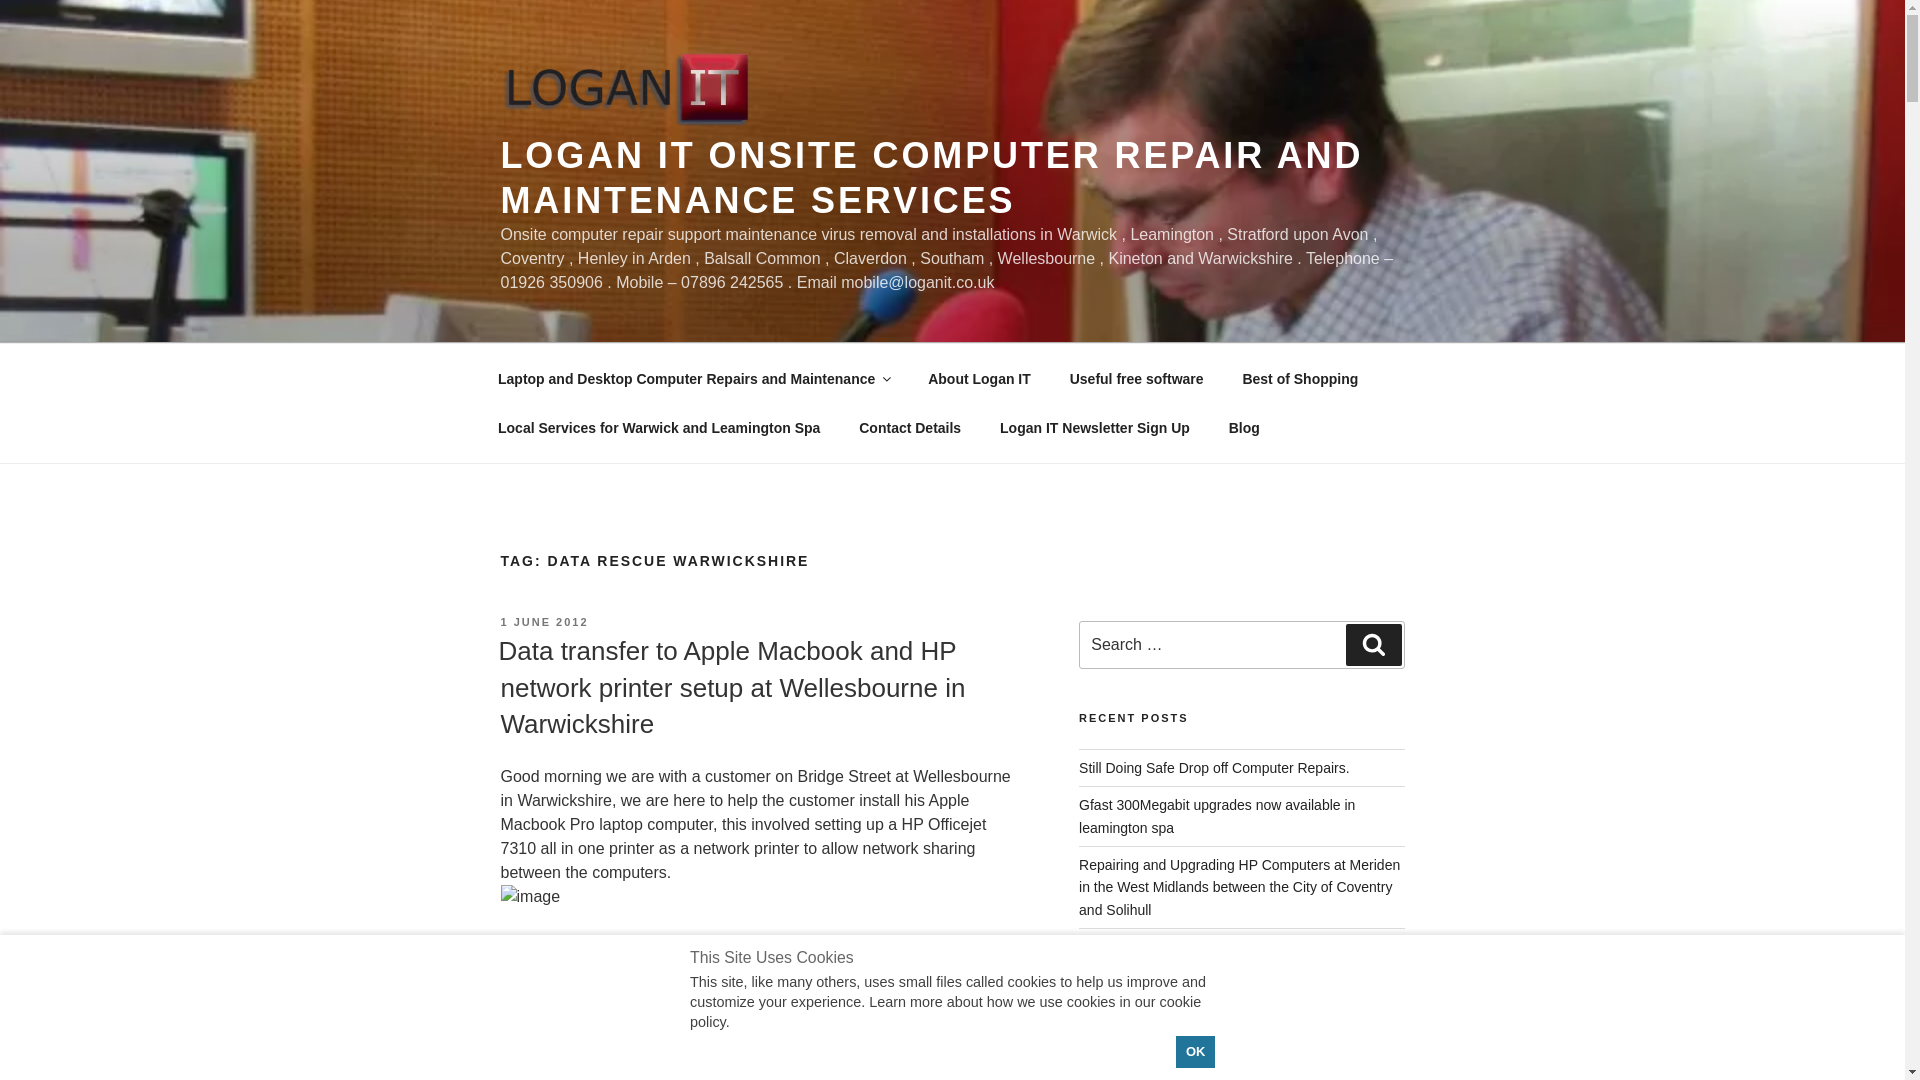 This screenshot has height=1080, width=1920. Describe the element at coordinates (543, 621) in the screenshot. I see `1 JUNE 2012` at that location.